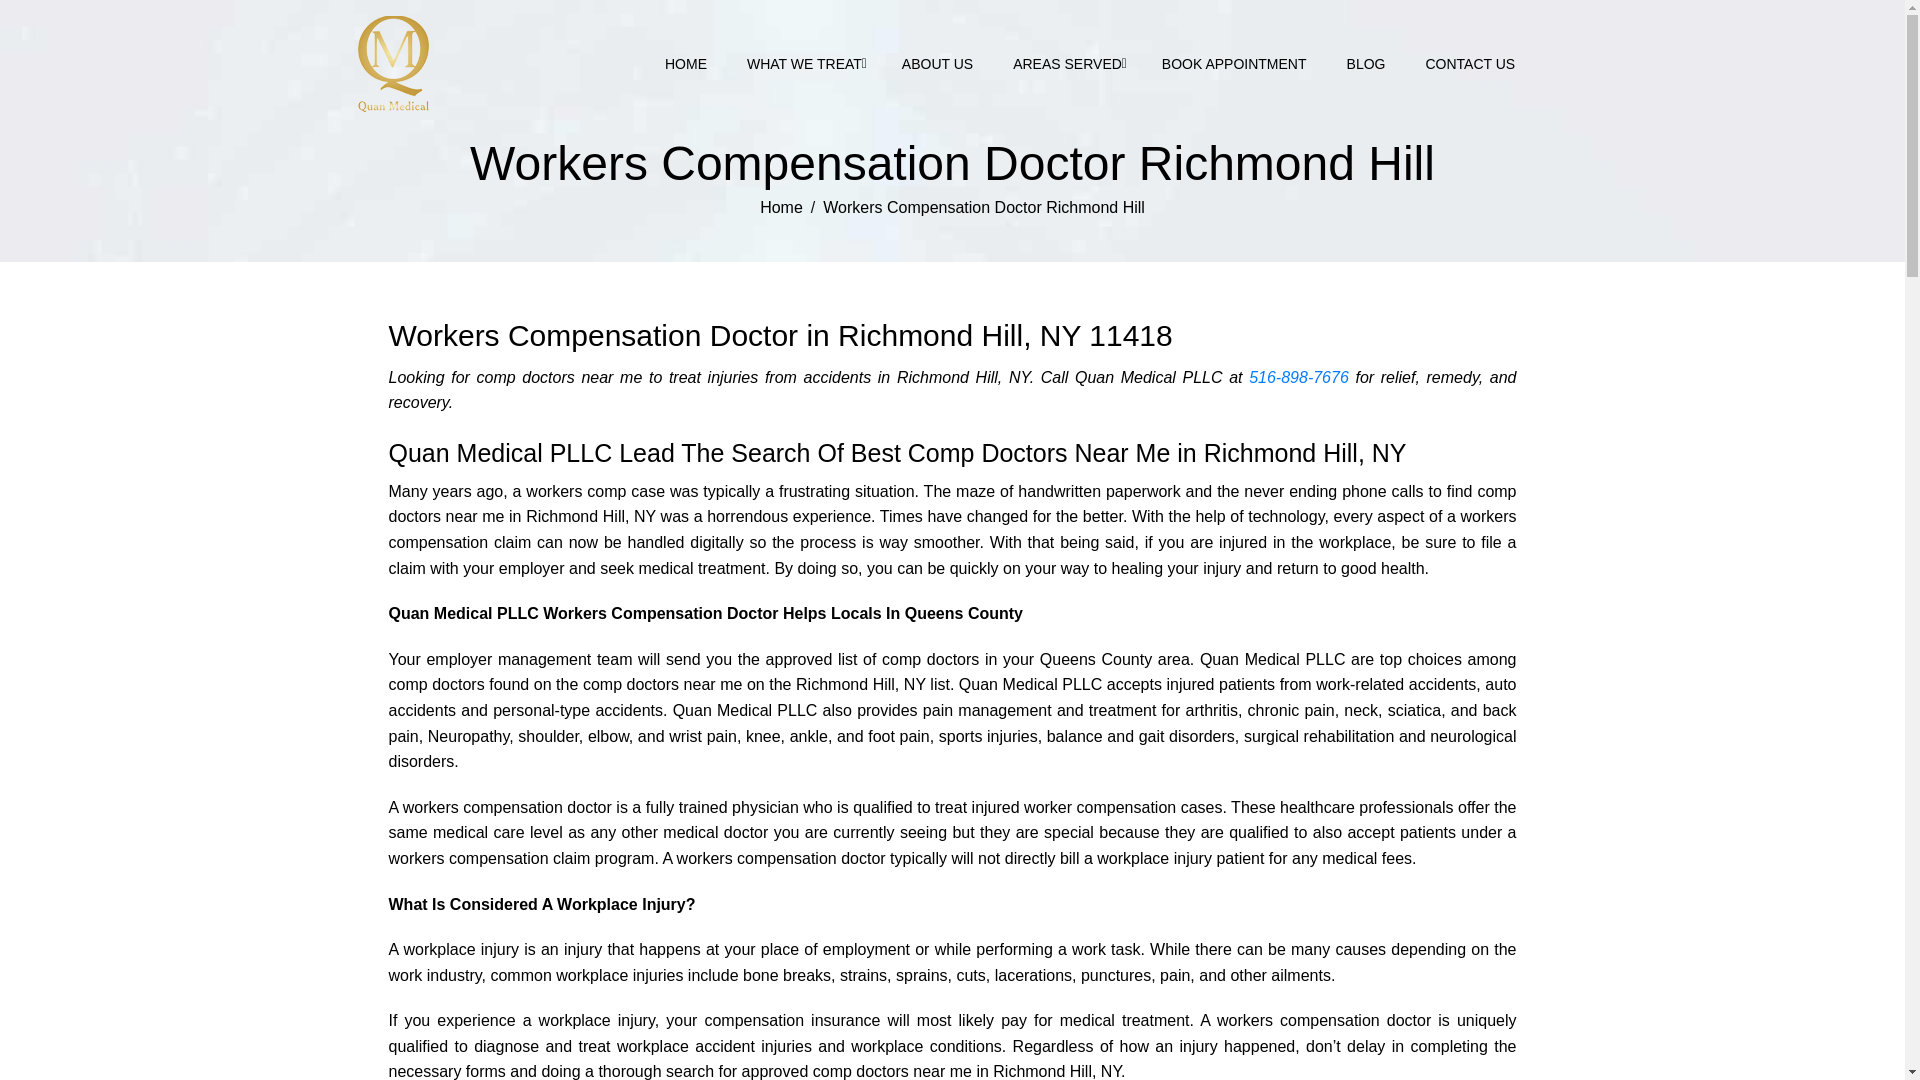 This screenshot has width=1920, height=1080. Describe the element at coordinates (936, 64) in the screenshot. I see `ABOUT US` at that location.